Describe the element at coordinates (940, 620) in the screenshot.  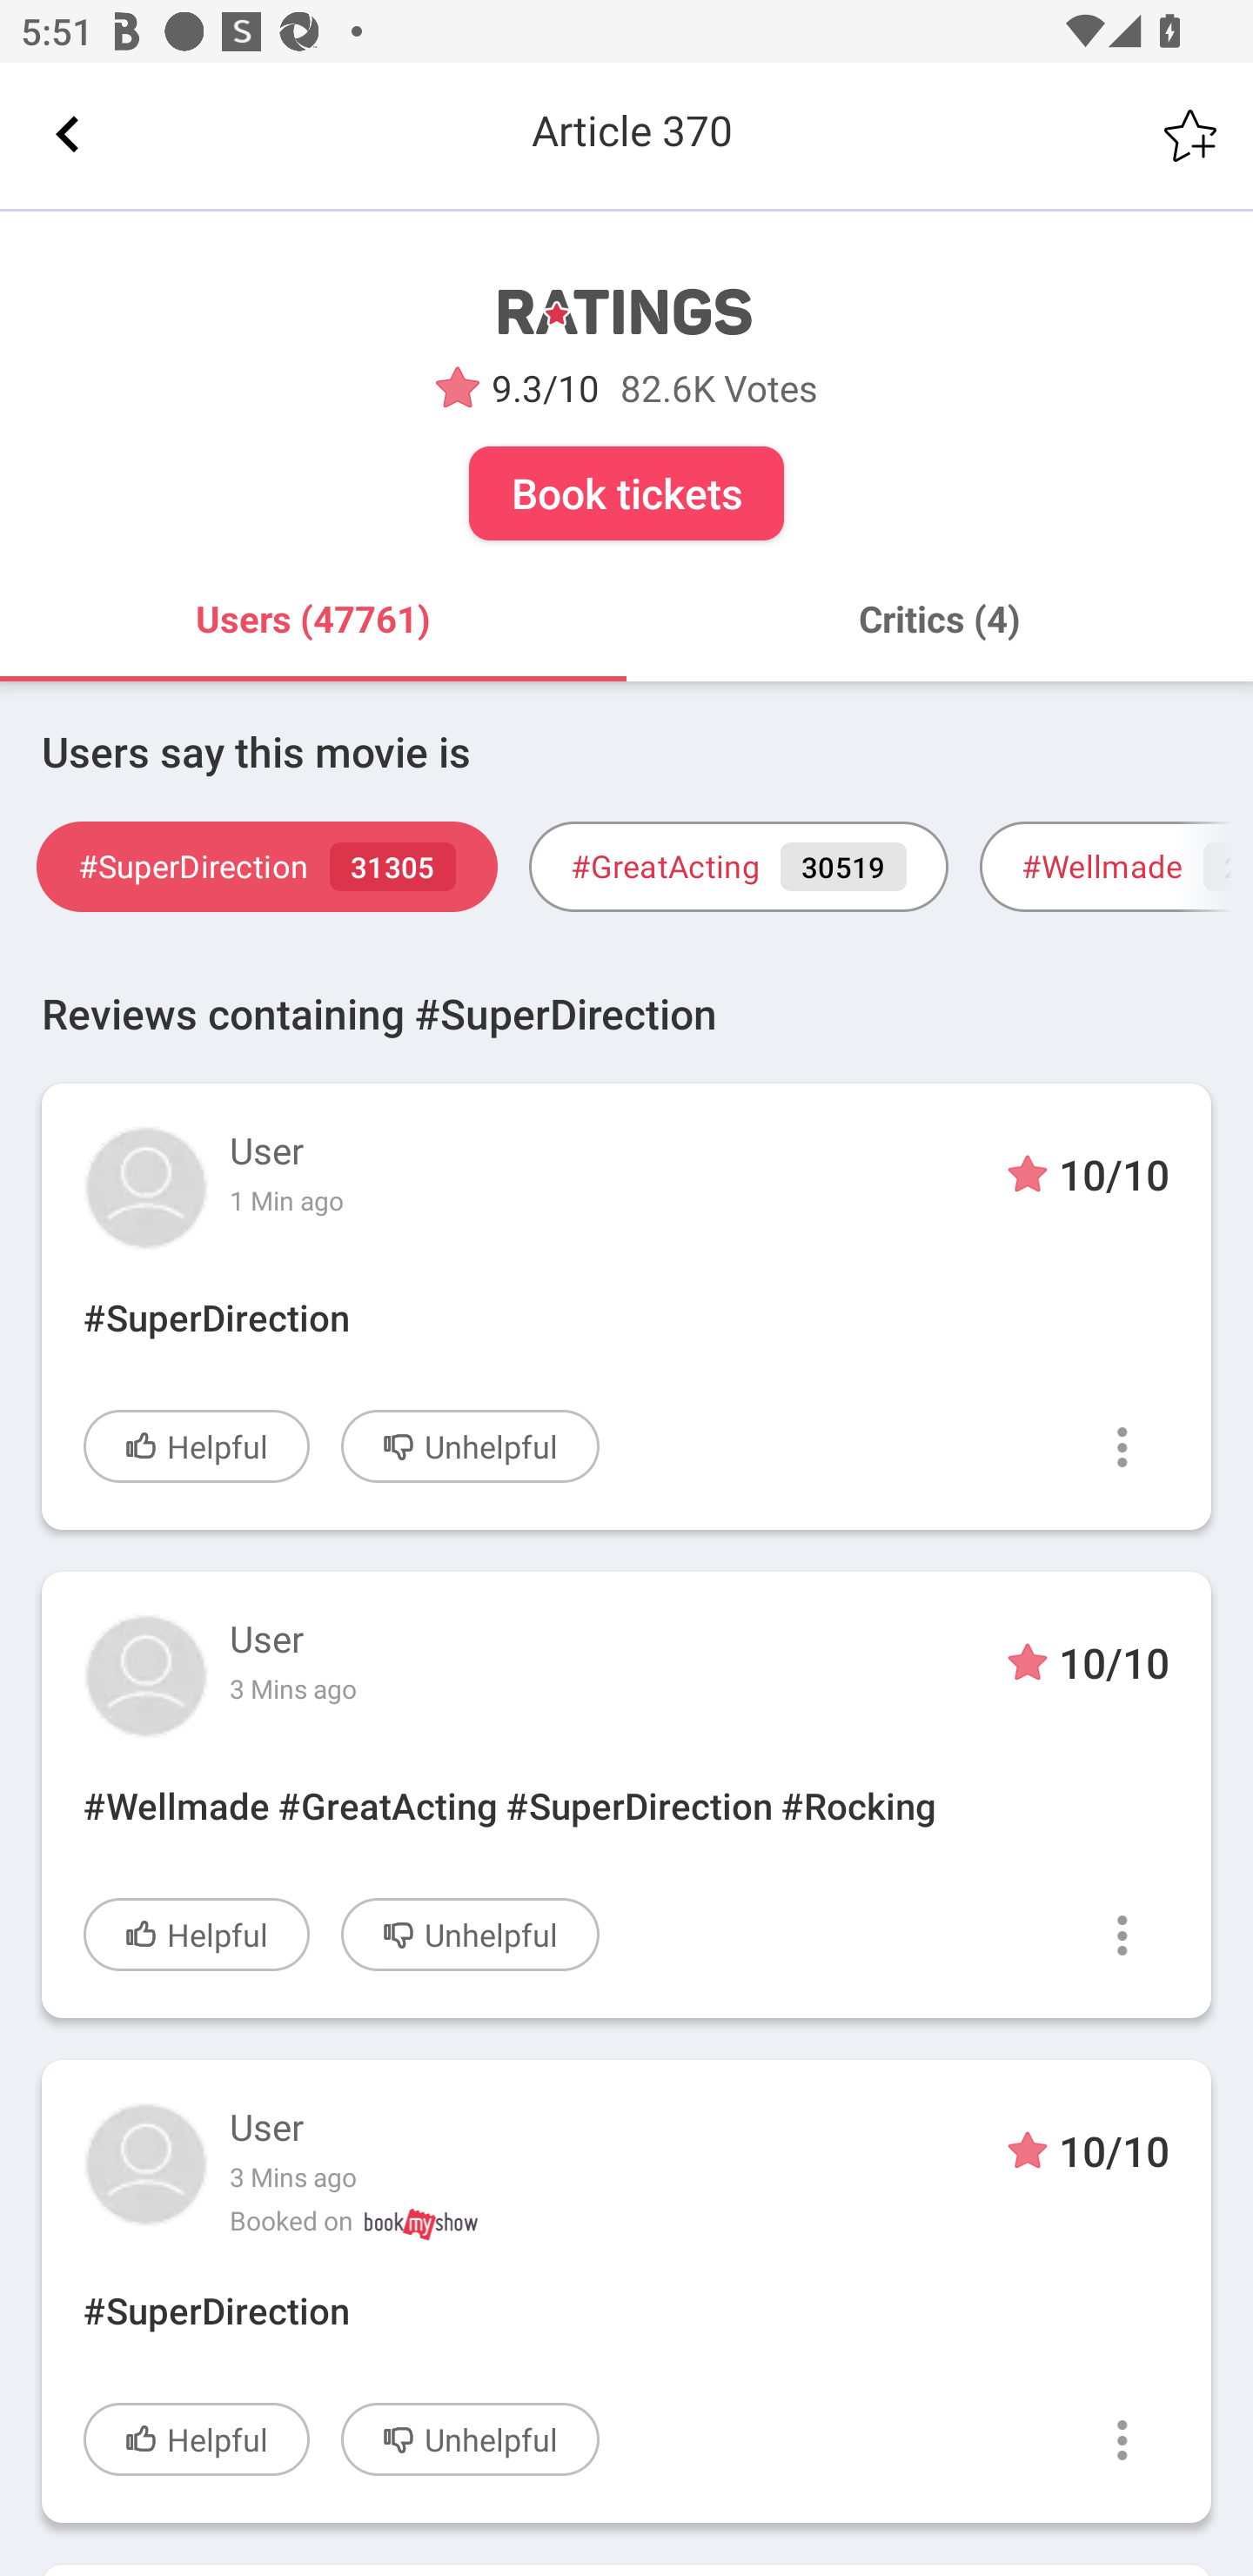
I see `Critics (4)` at that location.